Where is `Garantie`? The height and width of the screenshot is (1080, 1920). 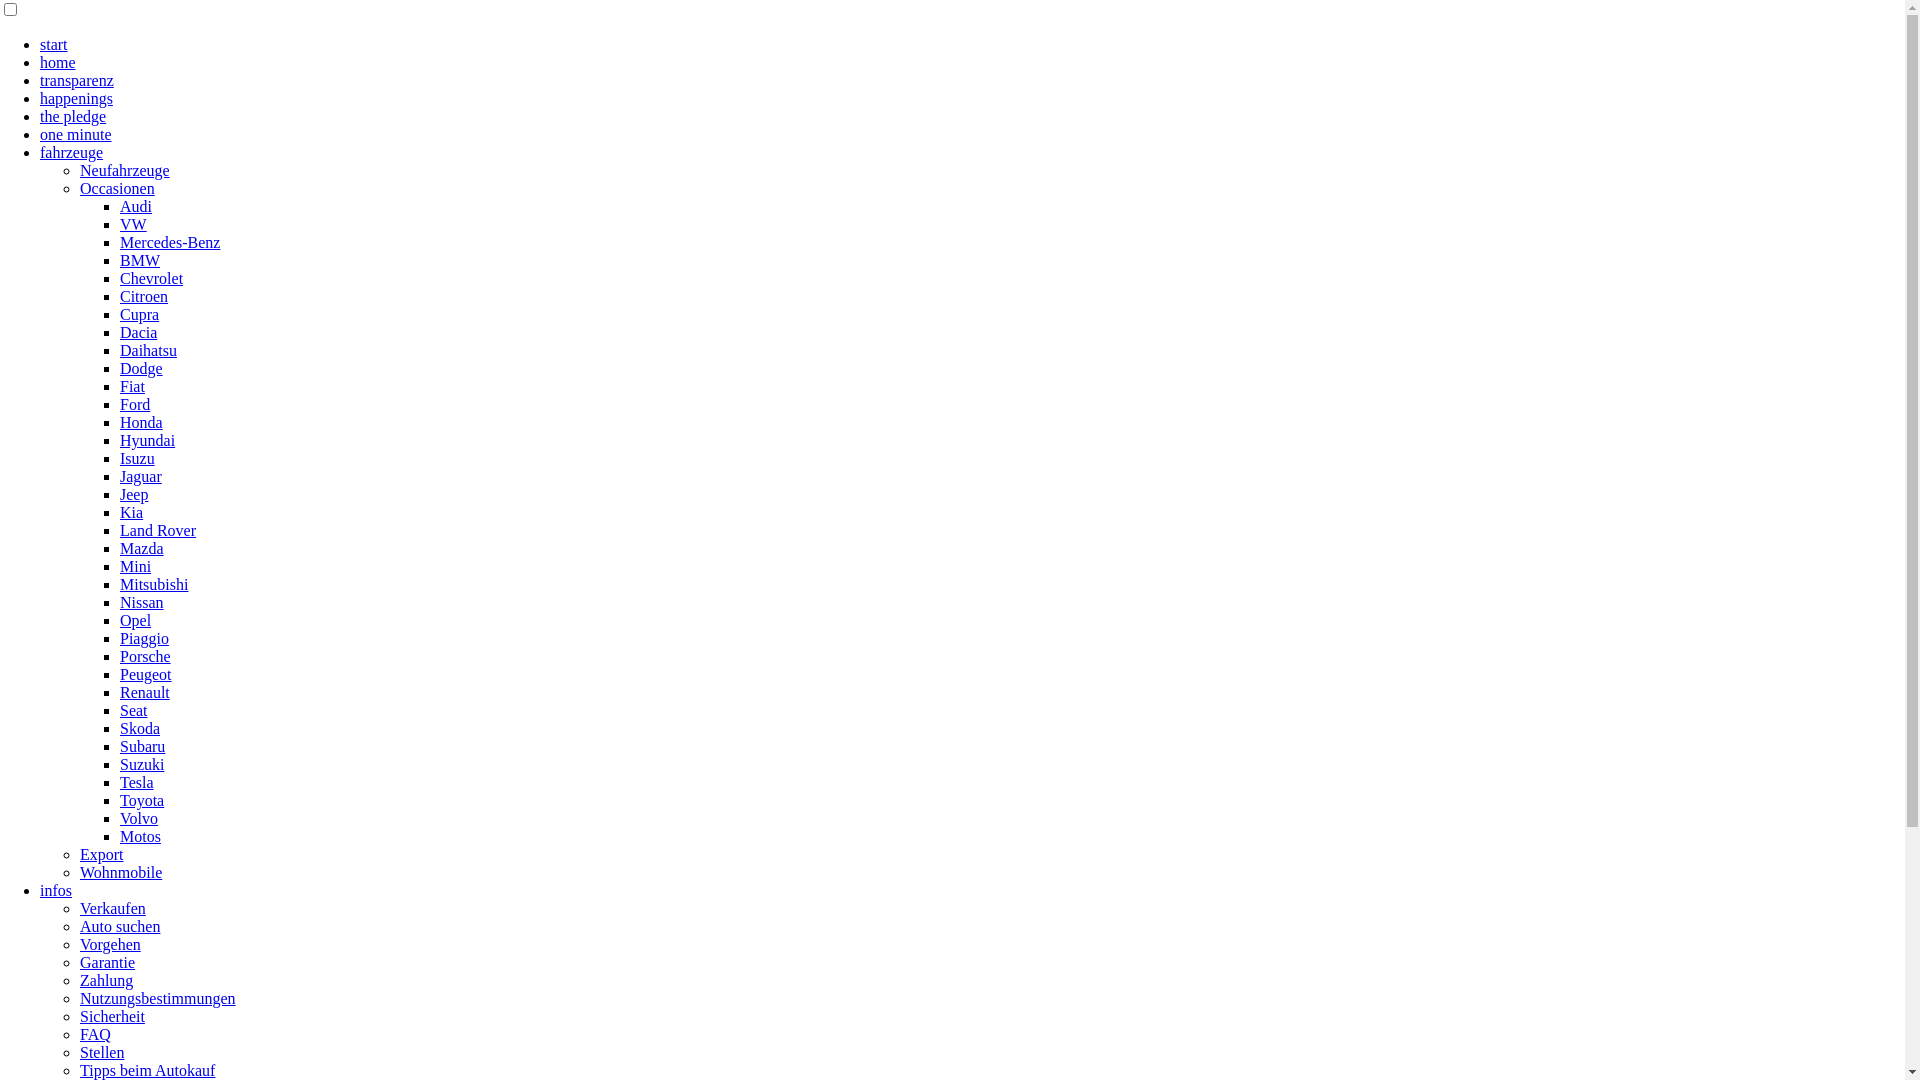
Garantie is located at coordinates (108, 962).